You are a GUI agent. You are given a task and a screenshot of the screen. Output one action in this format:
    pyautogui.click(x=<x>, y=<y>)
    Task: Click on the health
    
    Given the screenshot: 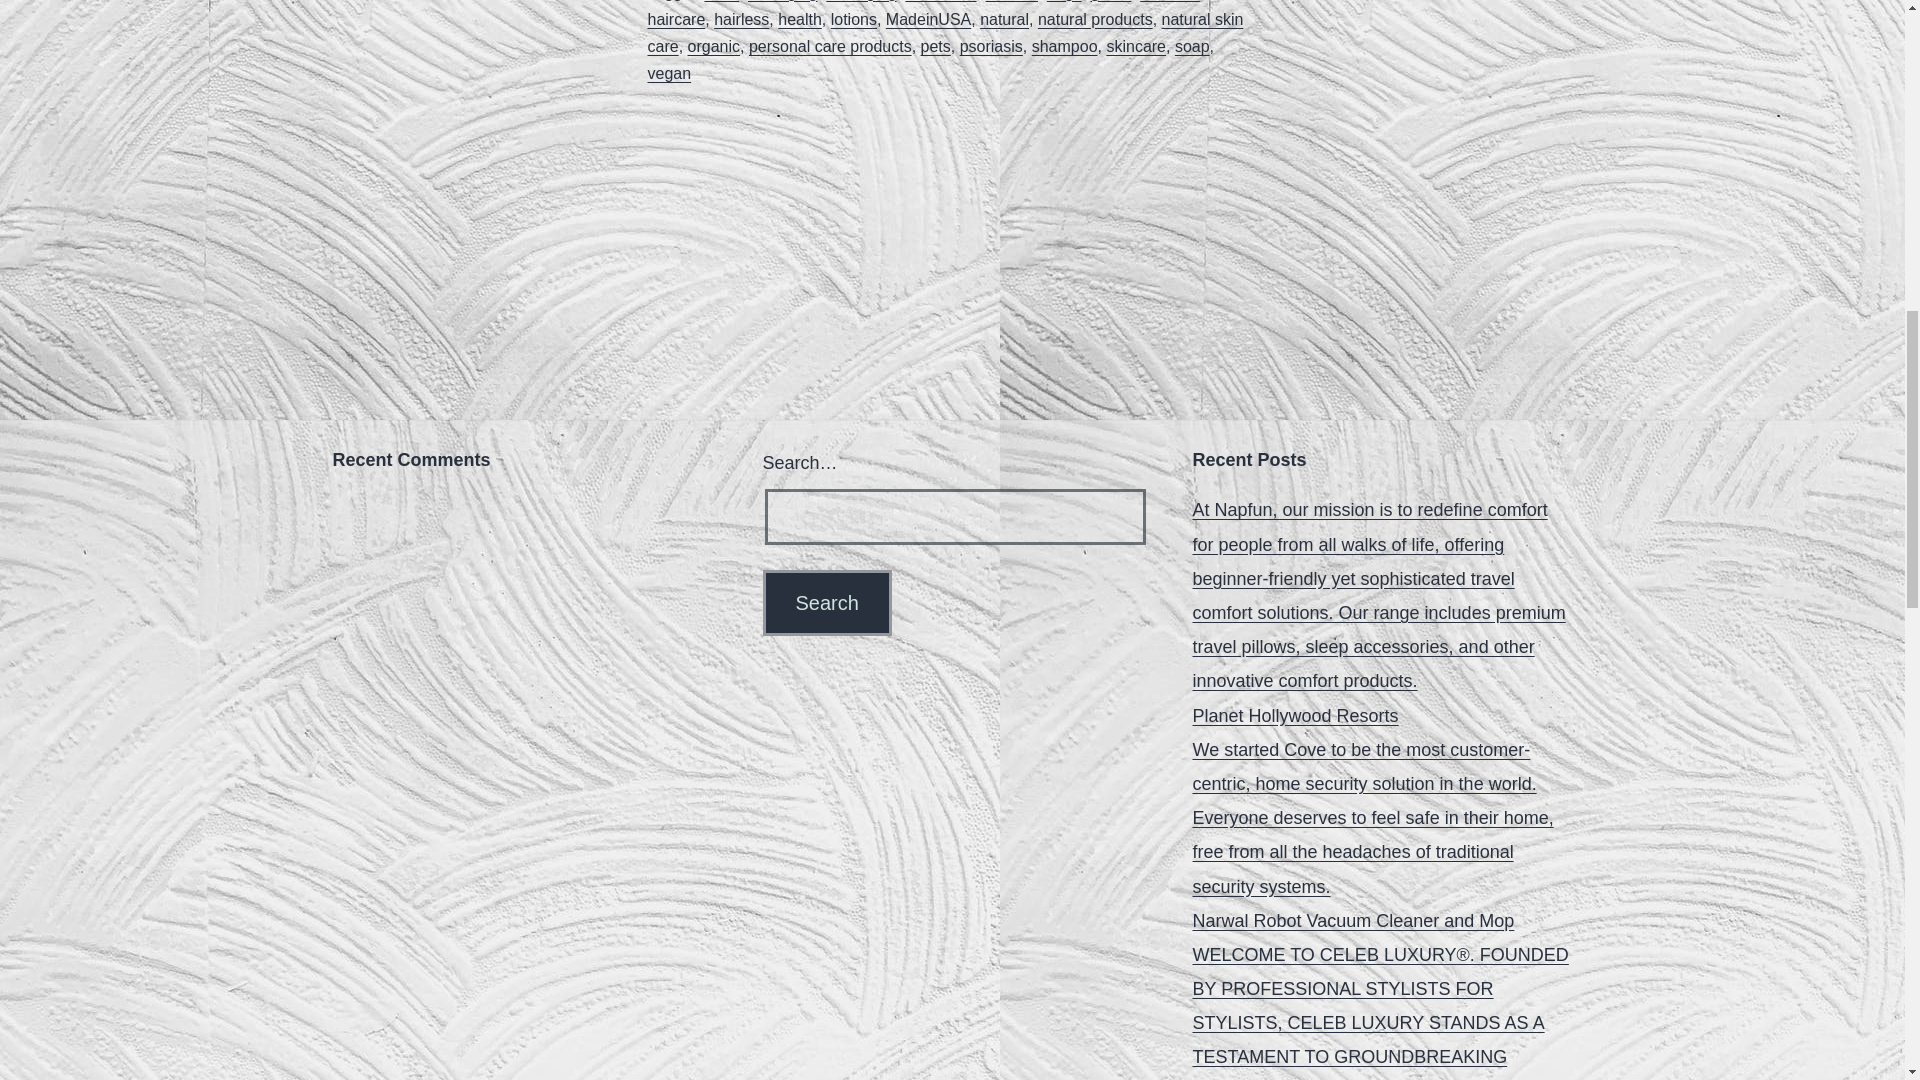 What is the action you would take?
    pyautogui.click(x=799, y=19)
    